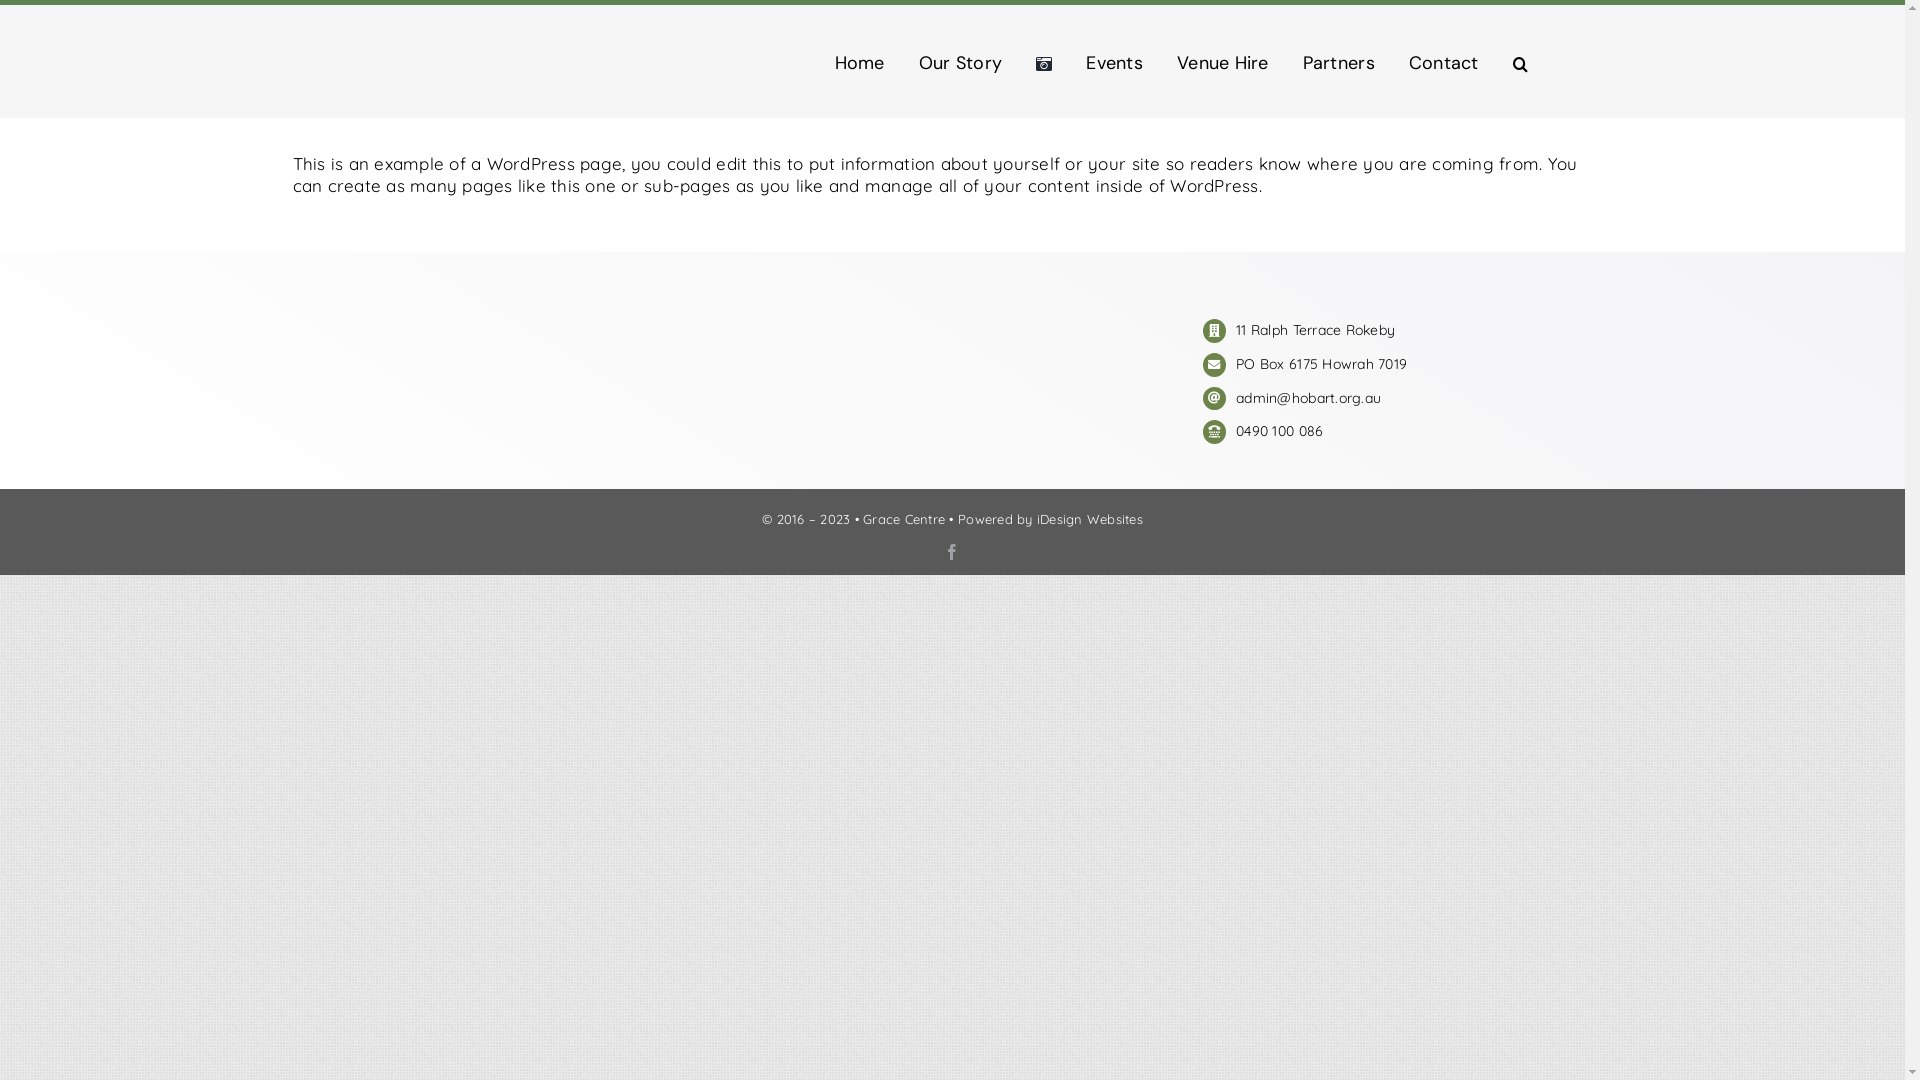 This screenshot has height=1080, width=1920. What do you see at coordinates (1520, 64) in the screenshot?
I see `Search` at bounding box center [1520, 64].